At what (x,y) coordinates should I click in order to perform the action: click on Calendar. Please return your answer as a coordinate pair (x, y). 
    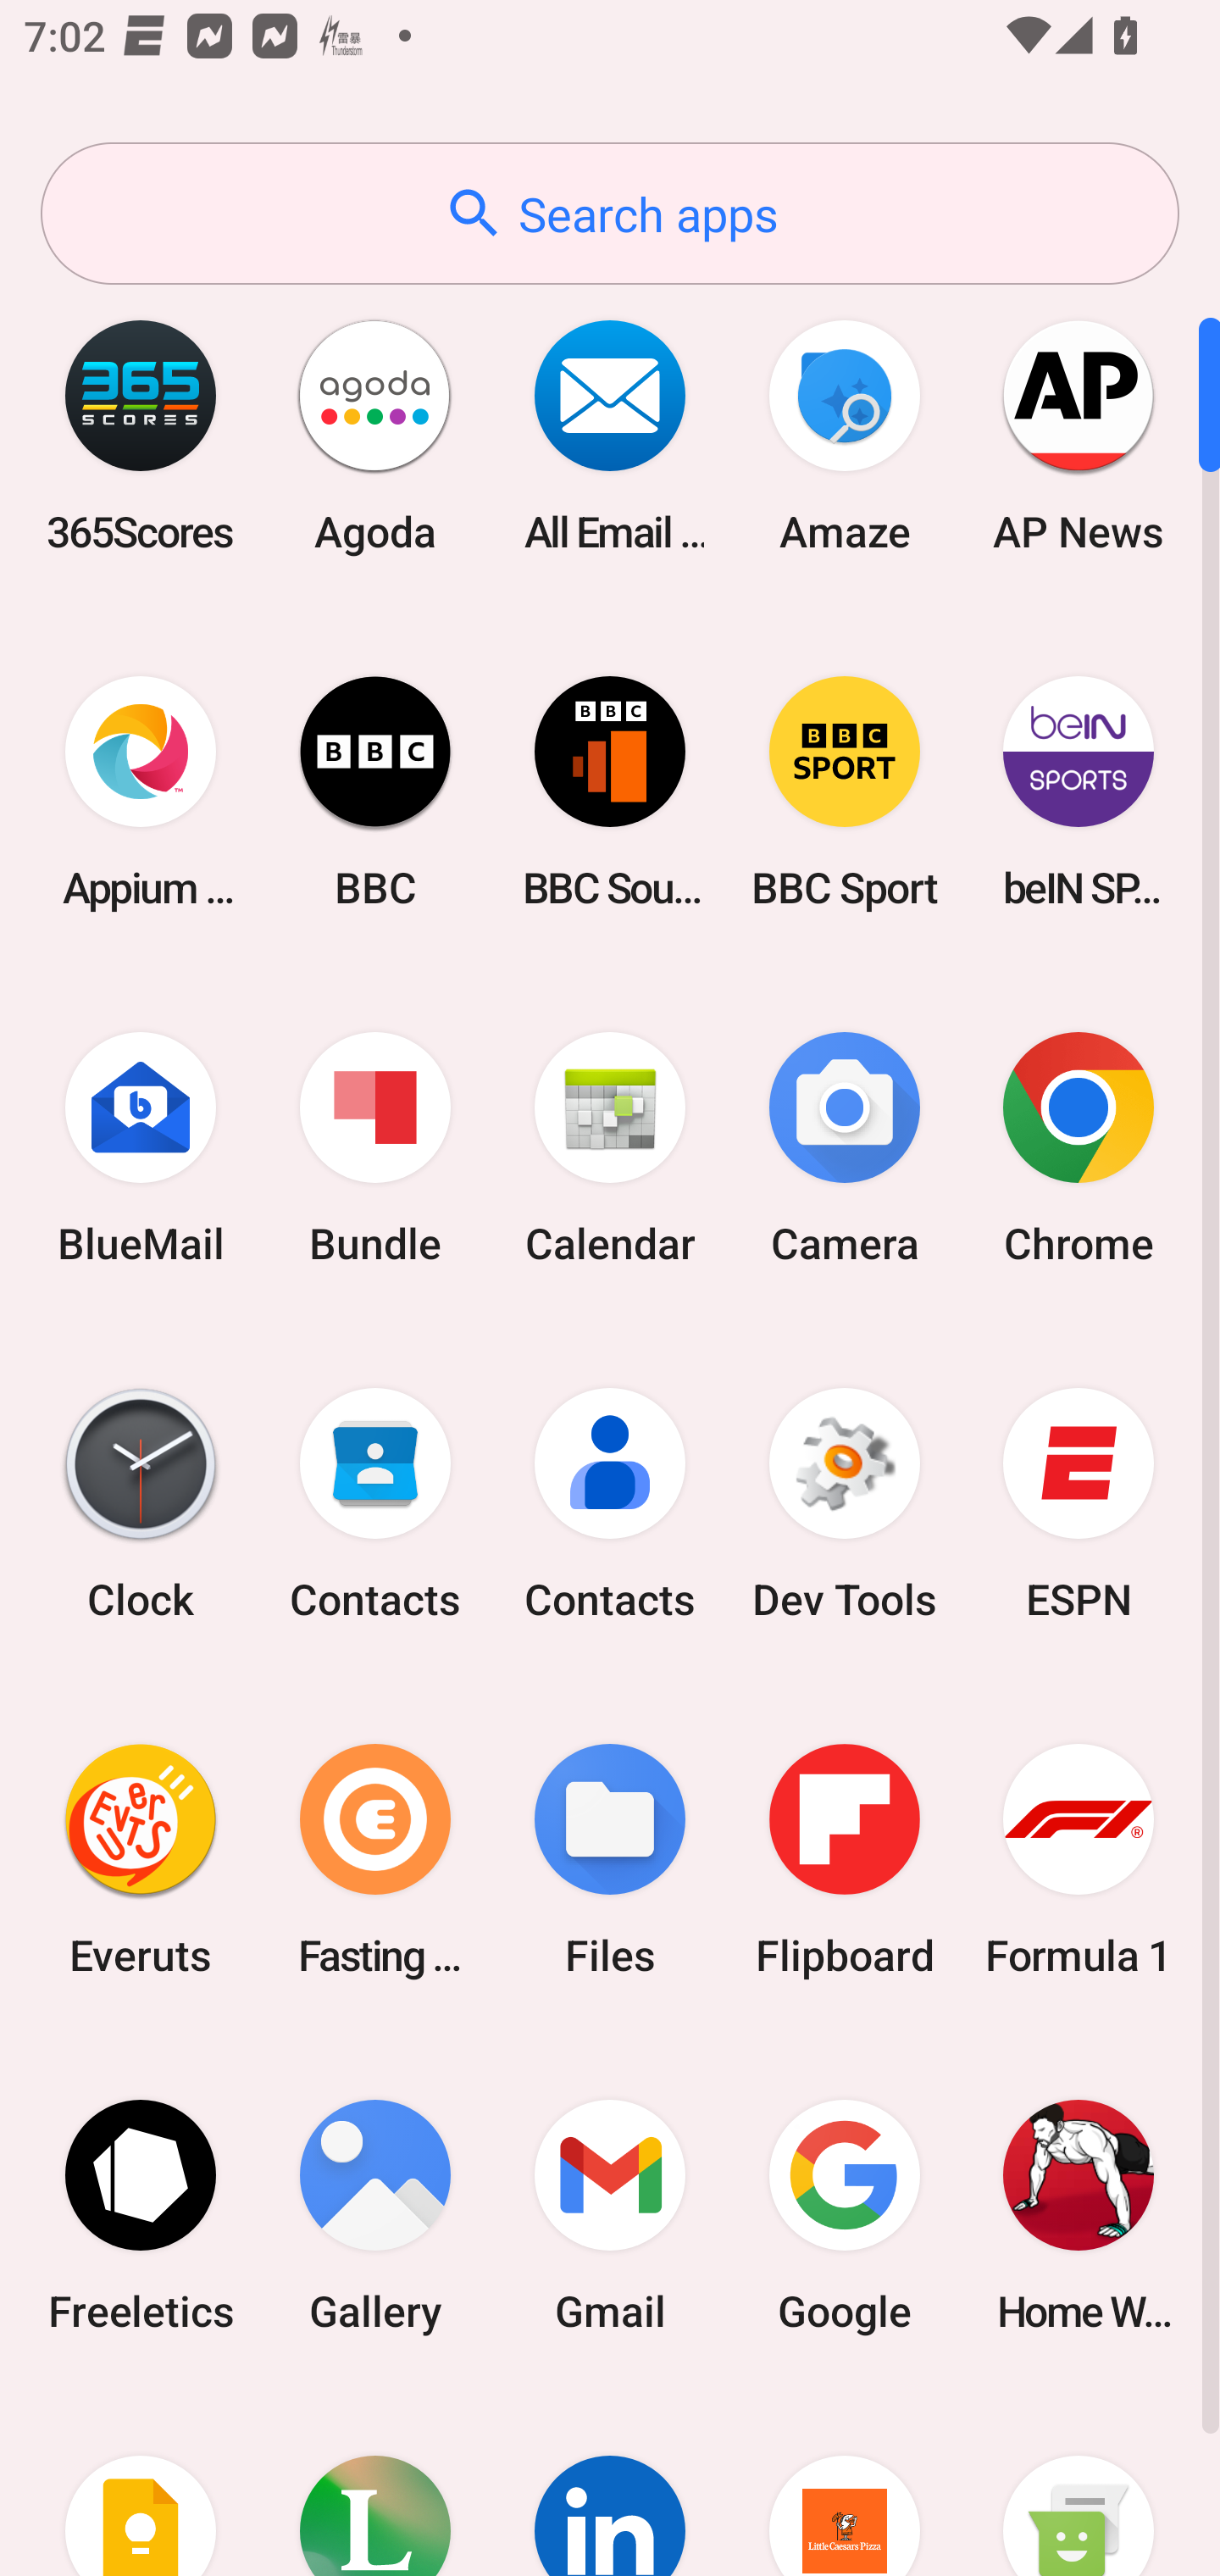
    Looking at the image, I should click on (610, 1149).